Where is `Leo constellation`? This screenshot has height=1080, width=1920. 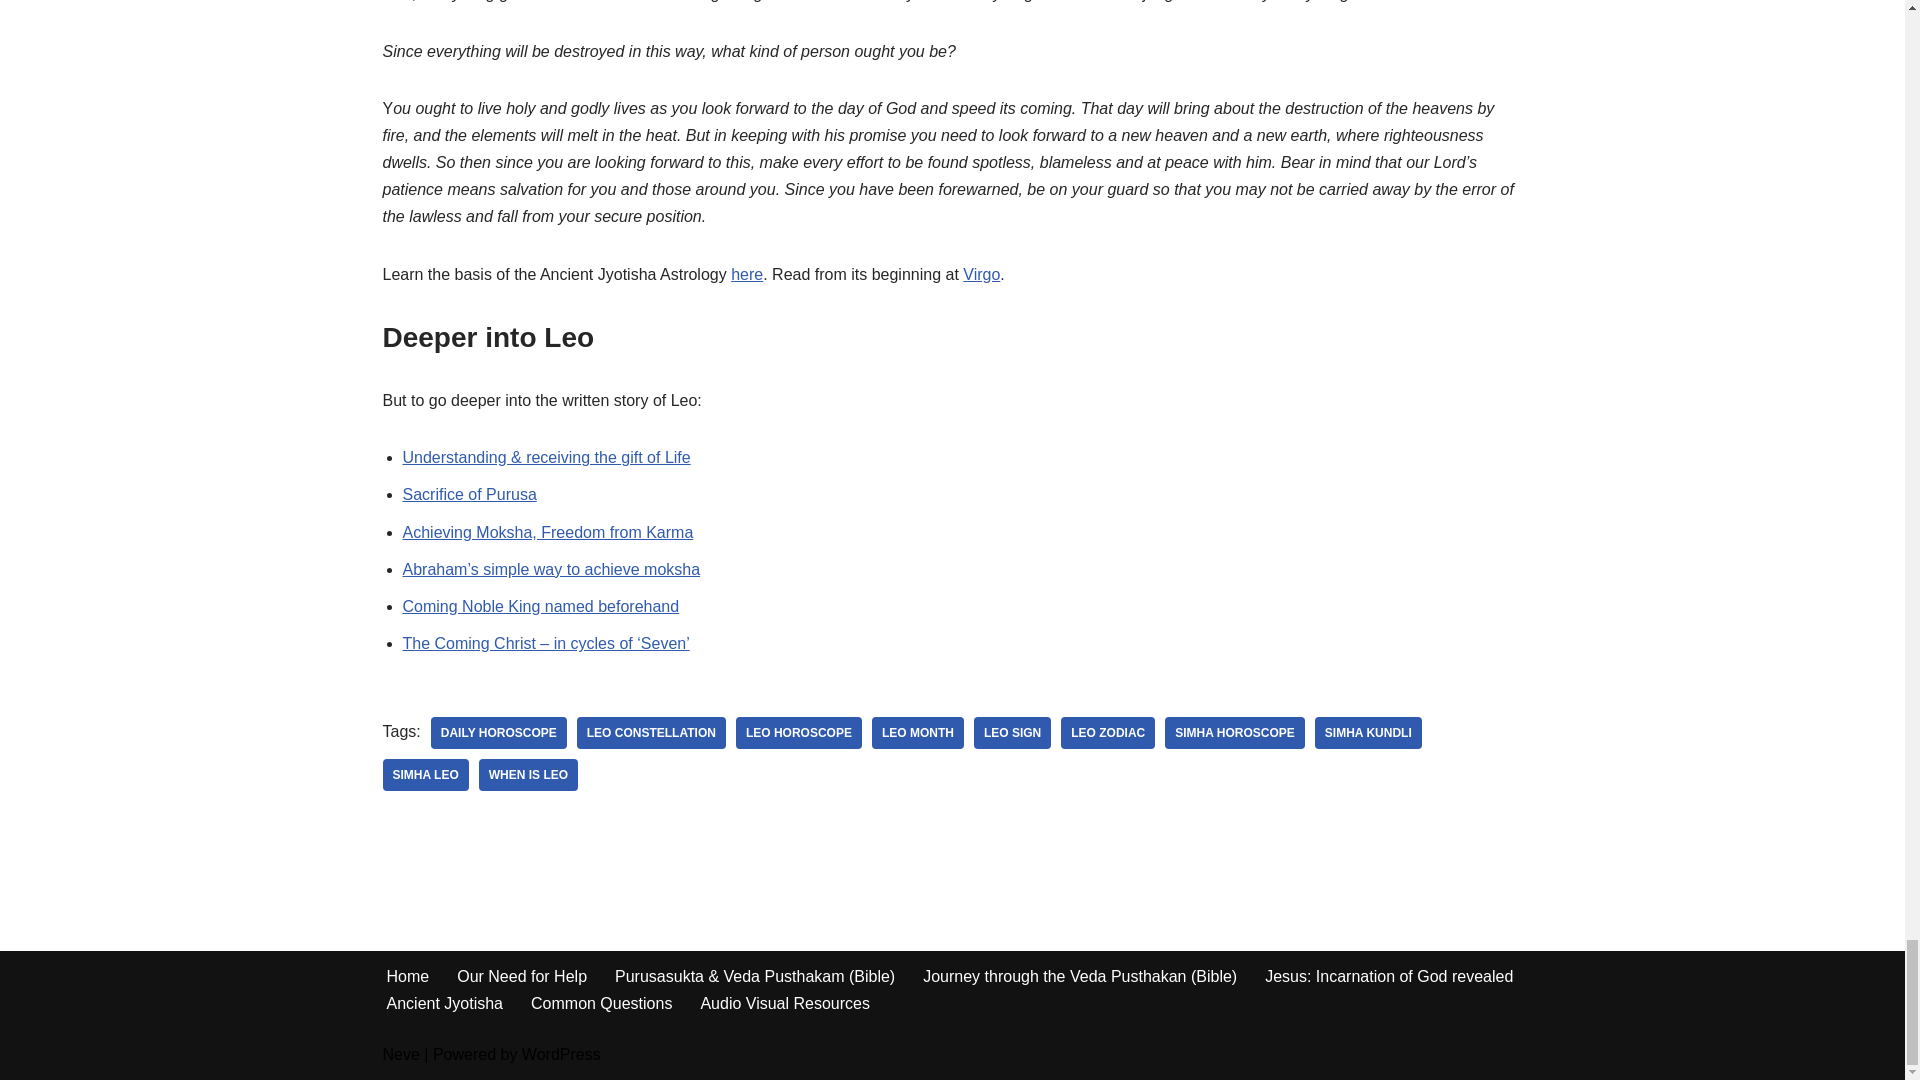
Leo constellation is located at coordinates (651, 733).